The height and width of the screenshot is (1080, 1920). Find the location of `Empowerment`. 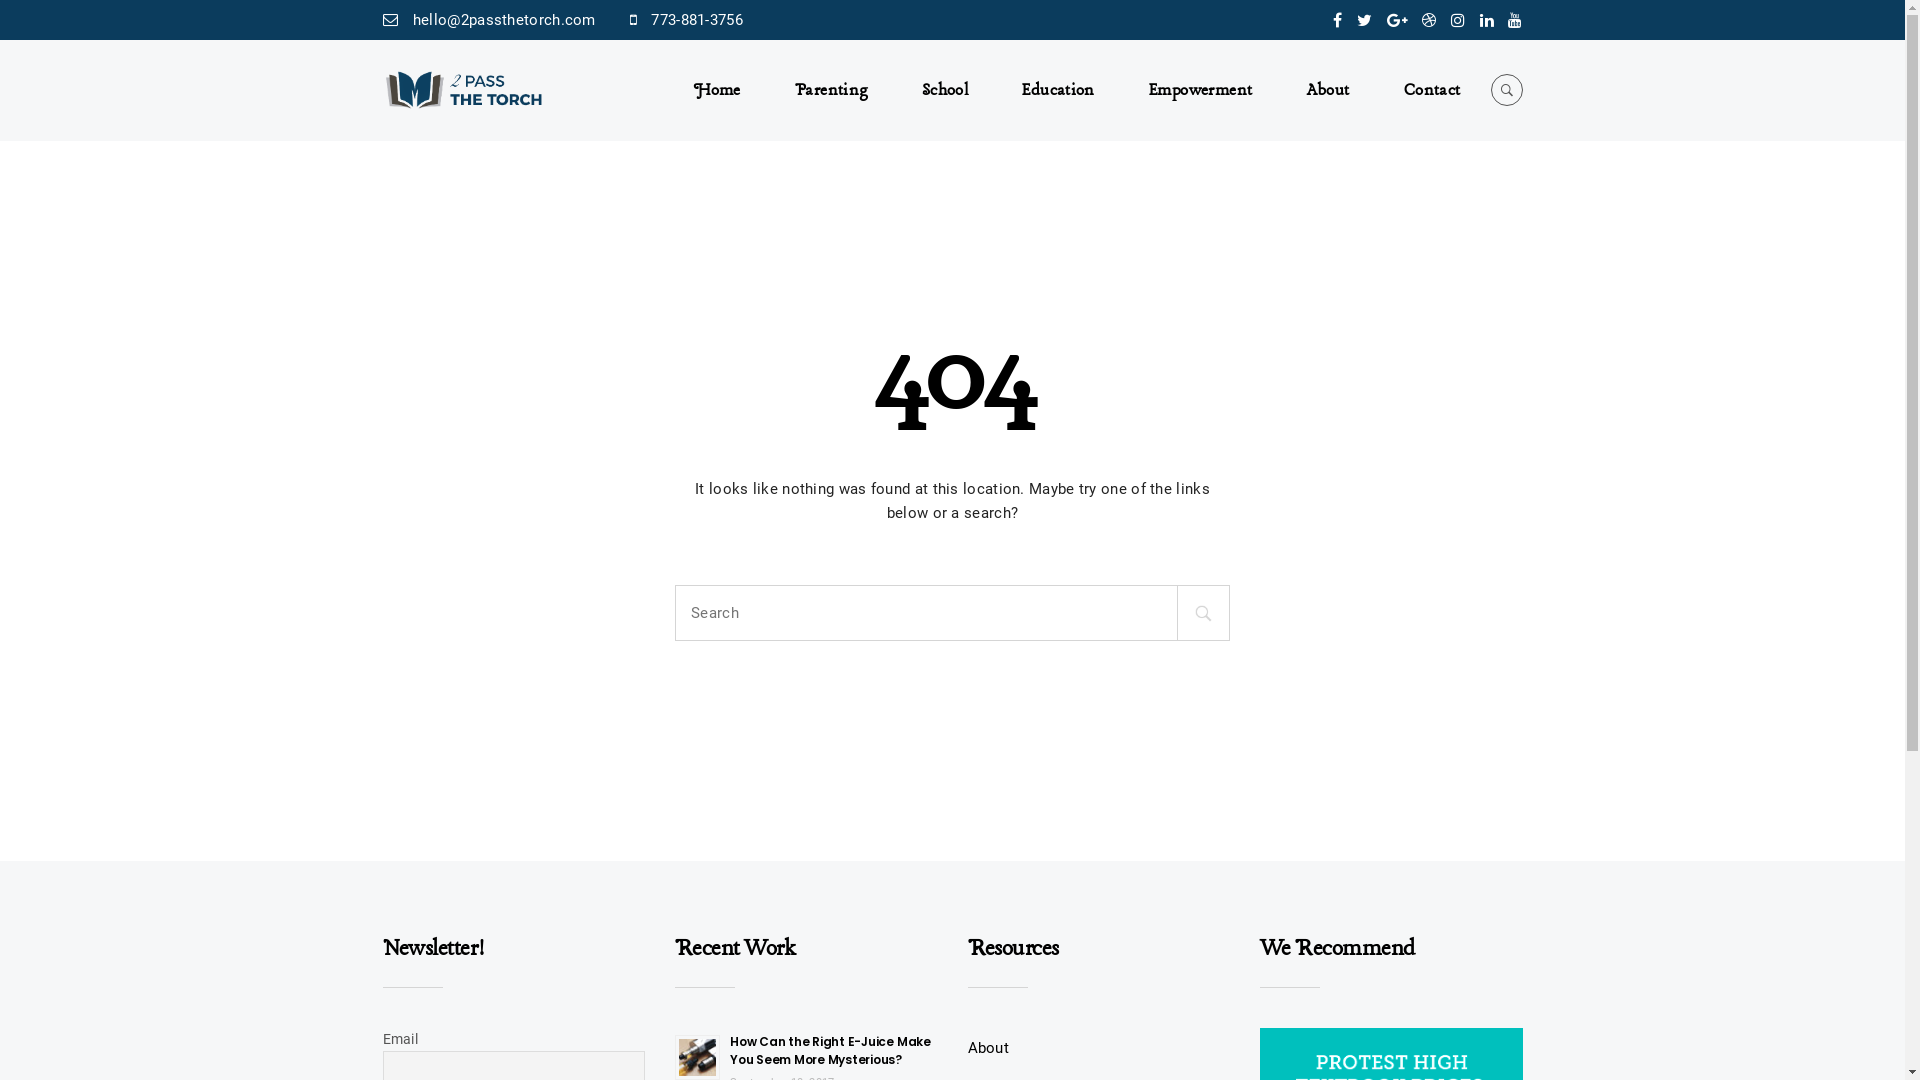

Empowerment is located at coordinates (1200, 91).